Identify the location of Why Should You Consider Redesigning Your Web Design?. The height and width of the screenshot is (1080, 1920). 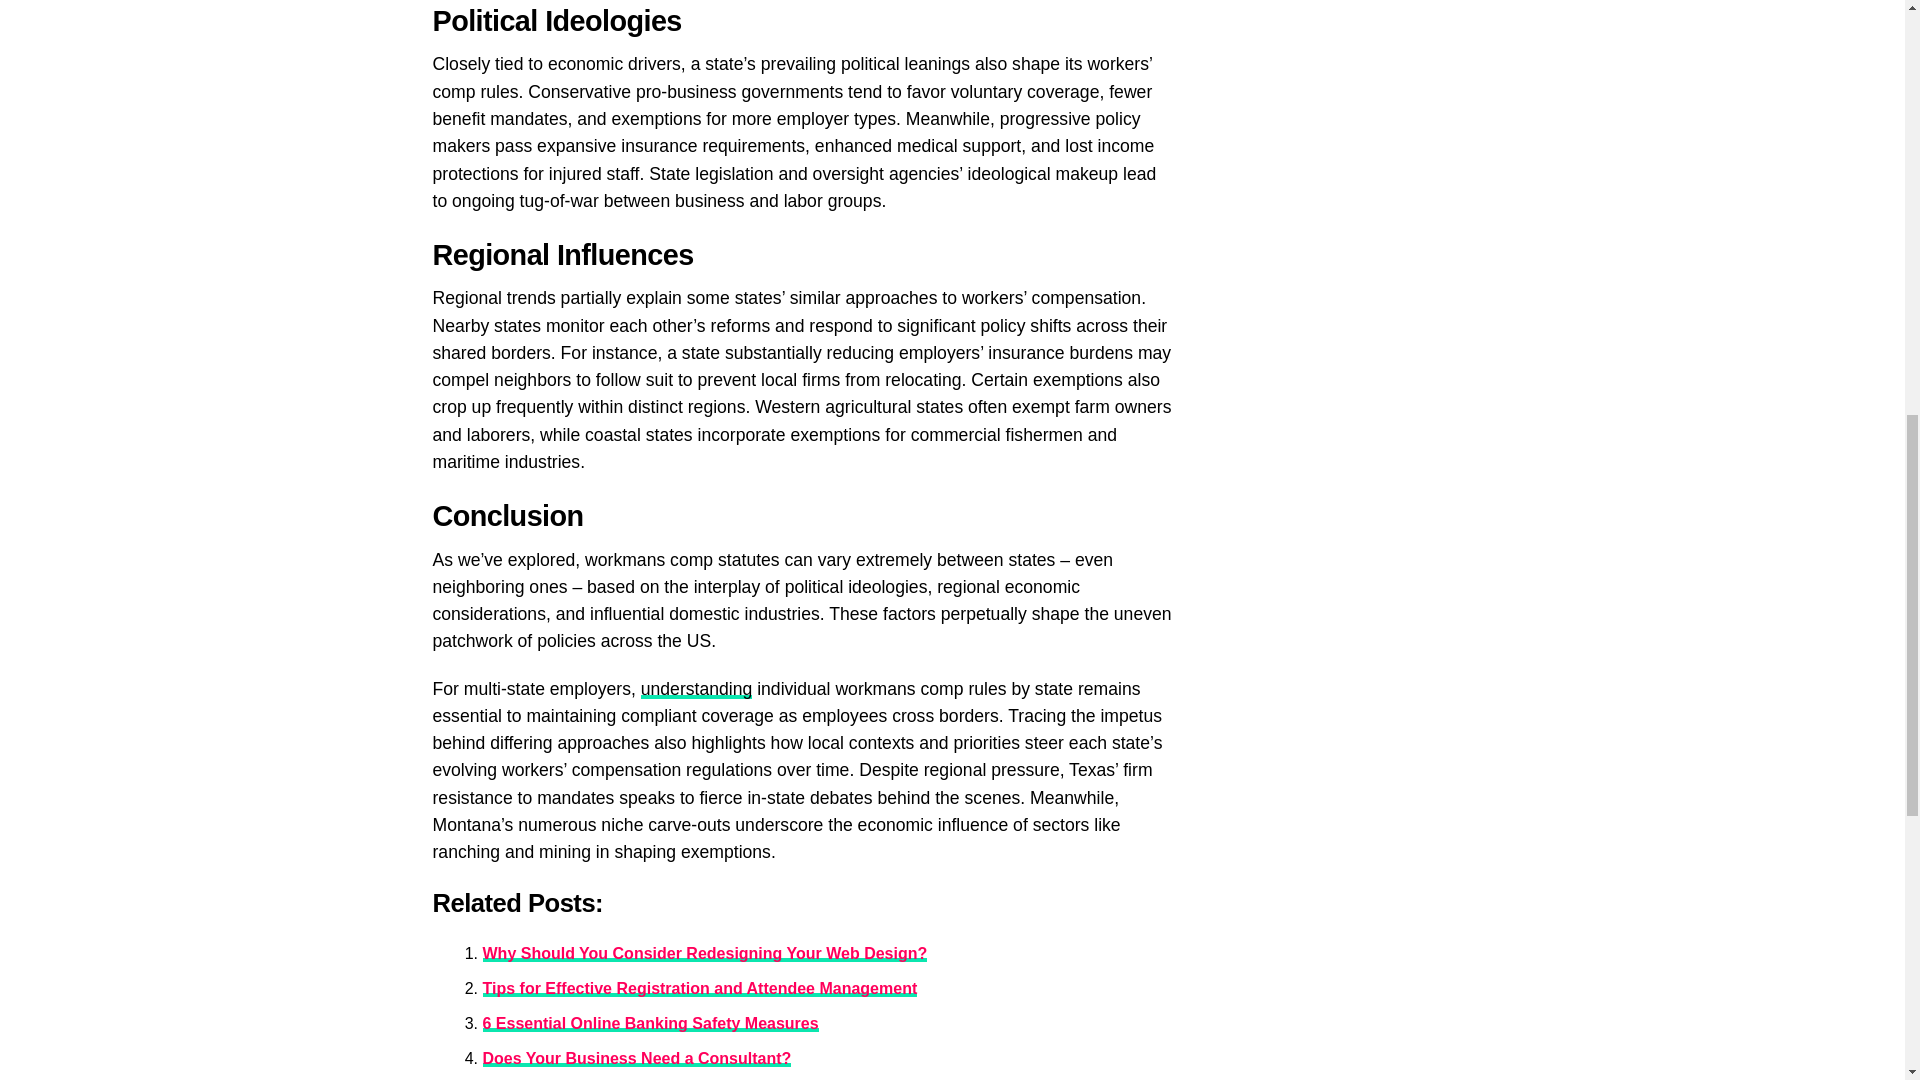
(704, 954).